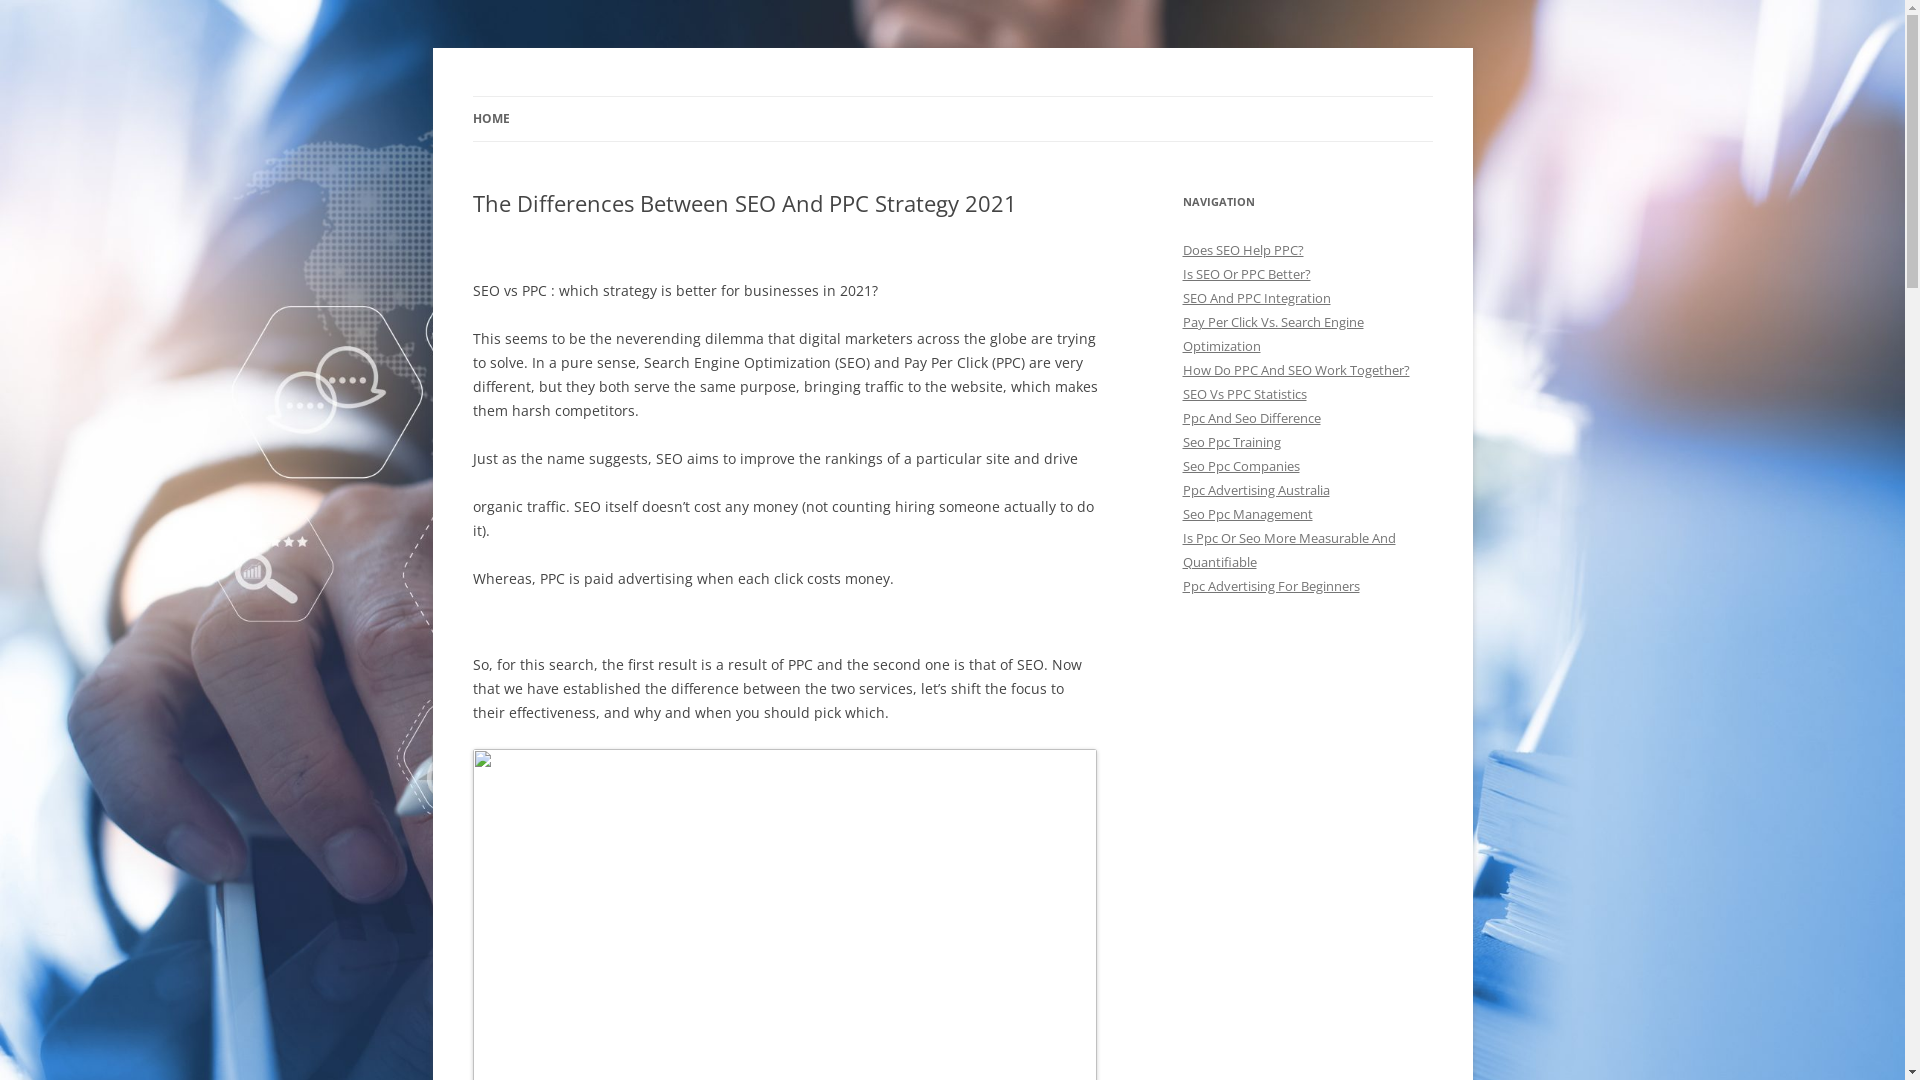  Describe the element at coordinates (1246, 274) in the screenshot. I see `Is SEO Or PPC Better?` at that location.